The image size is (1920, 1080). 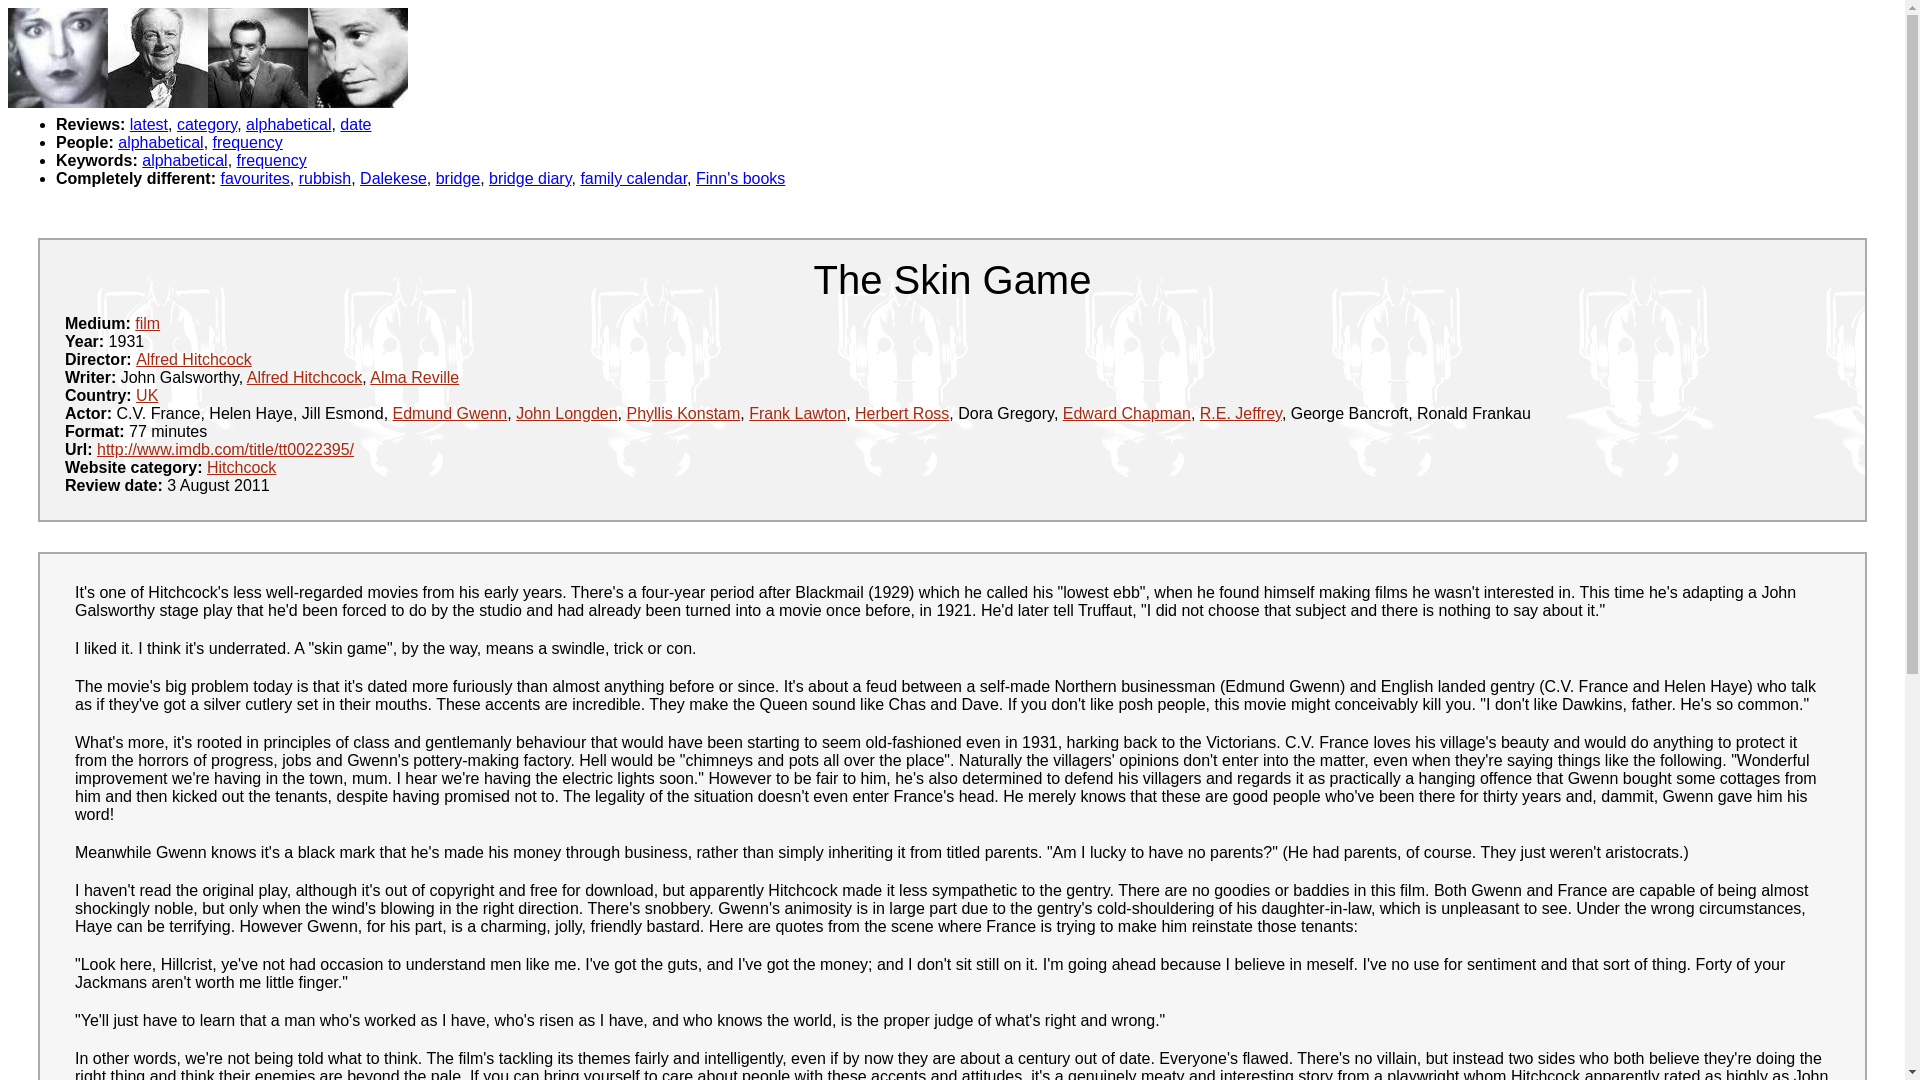 What do you see at coordinates (242, 468) in the screenshot?
I see `Hitchcock` at bounding box center [242, 468].